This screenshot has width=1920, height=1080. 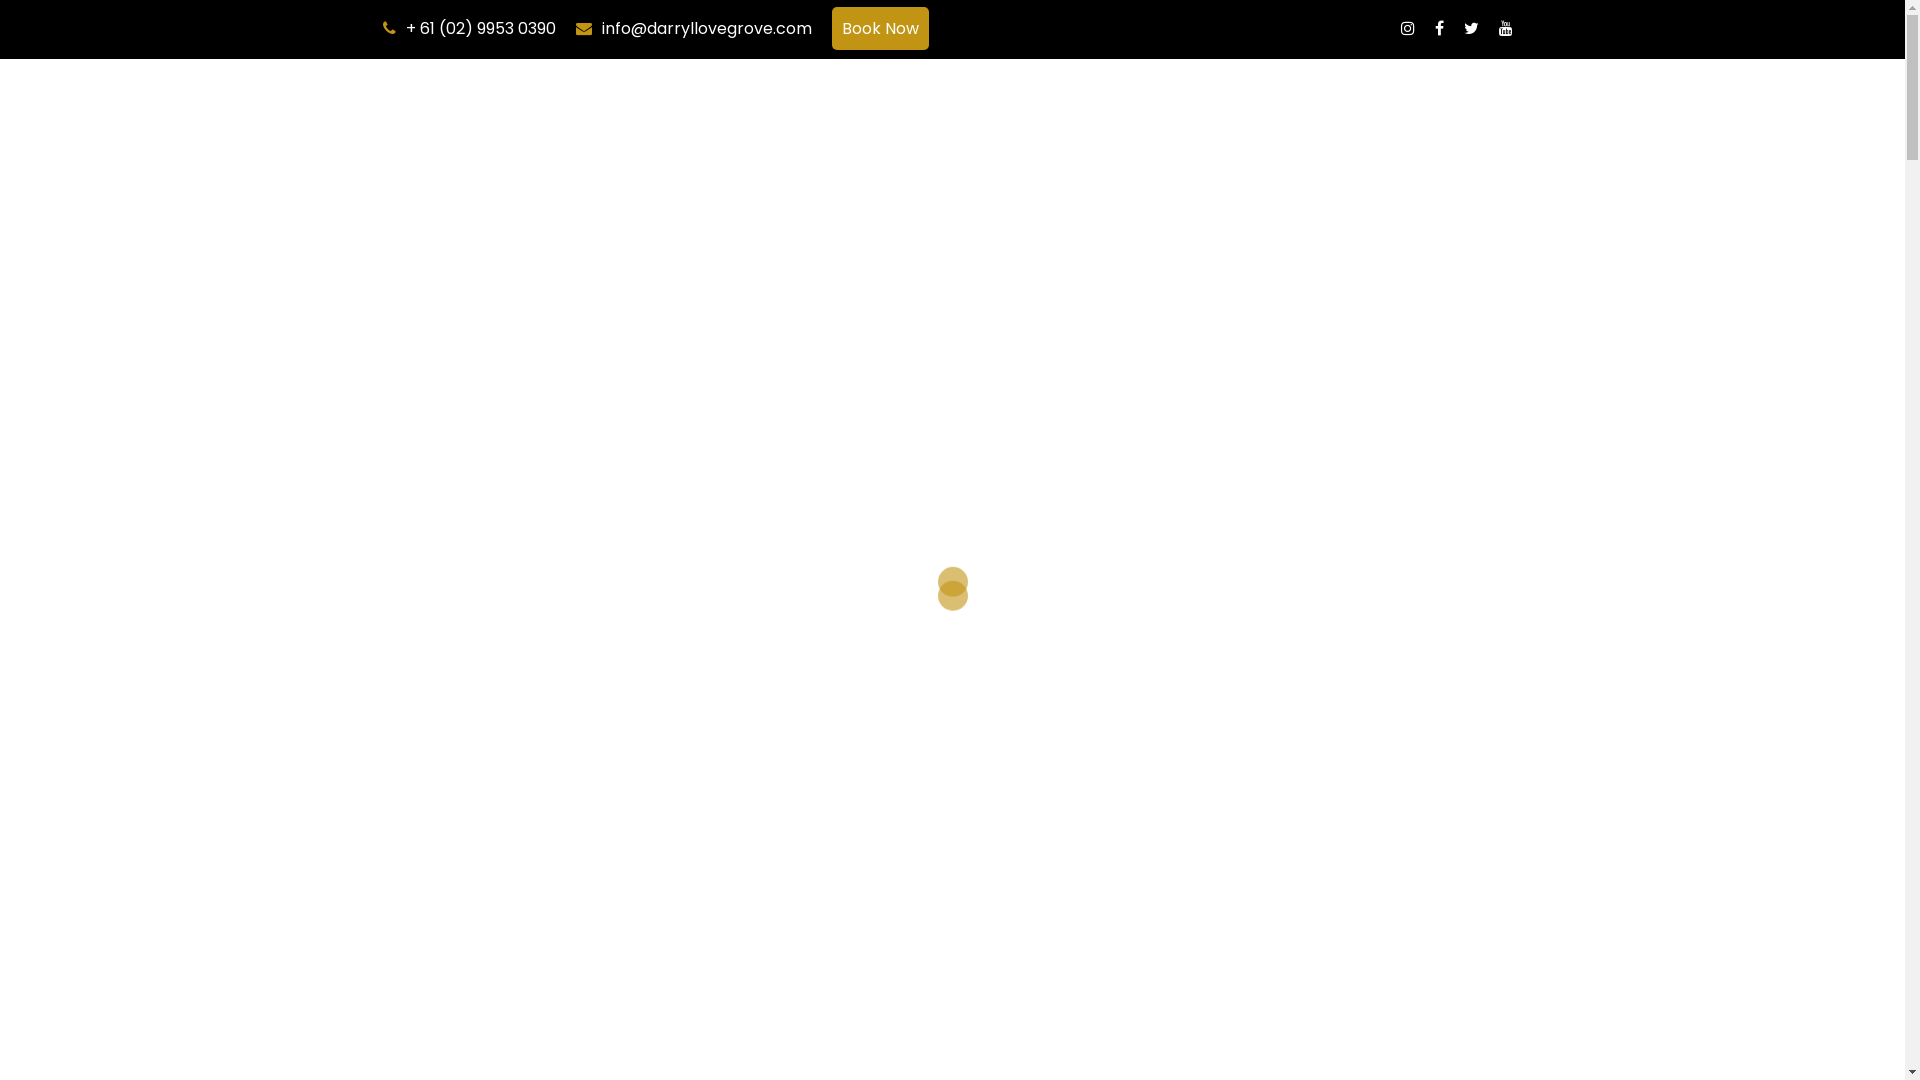 I want to click on Instagram, so click(x=1407, y=28).